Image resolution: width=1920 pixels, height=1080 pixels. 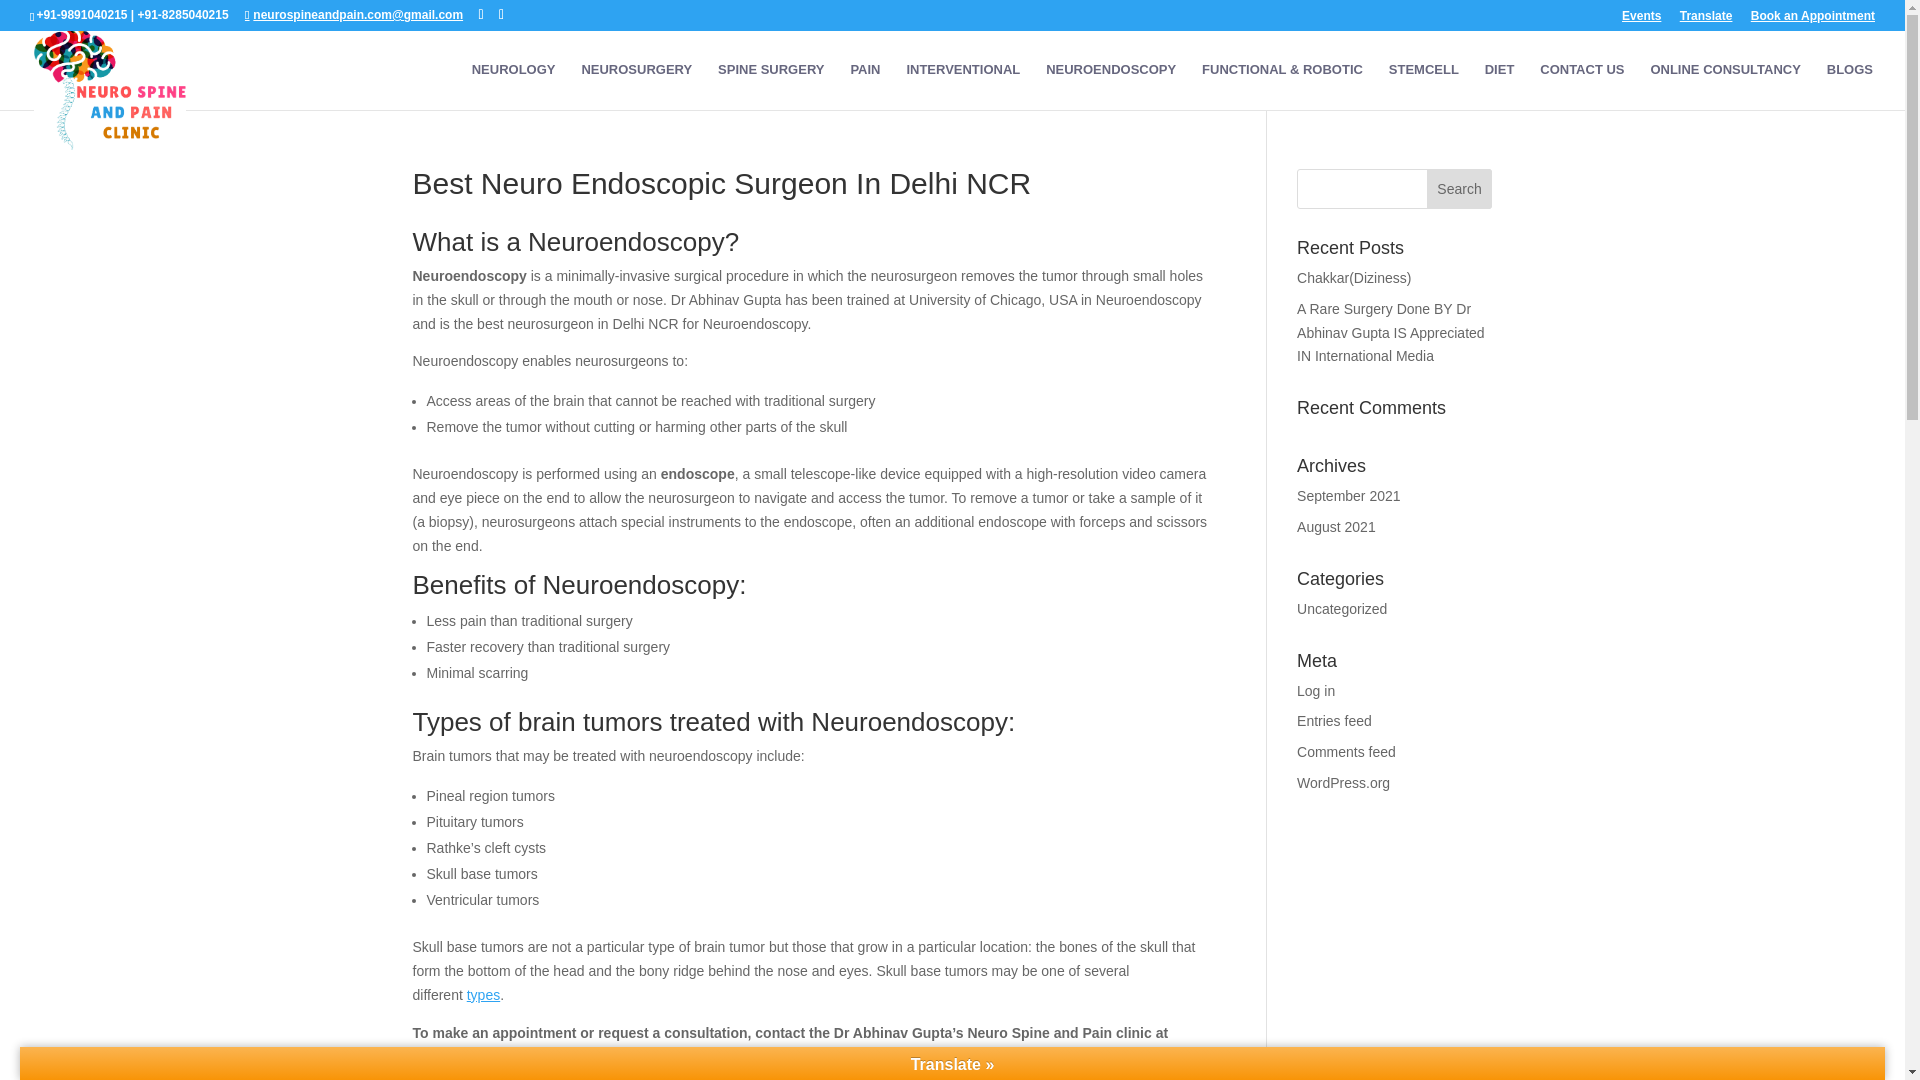 What do you see at coordinates (514, 86) in the screenshot?
I see `NEUROLOGY` at bounding box center [514, 86].